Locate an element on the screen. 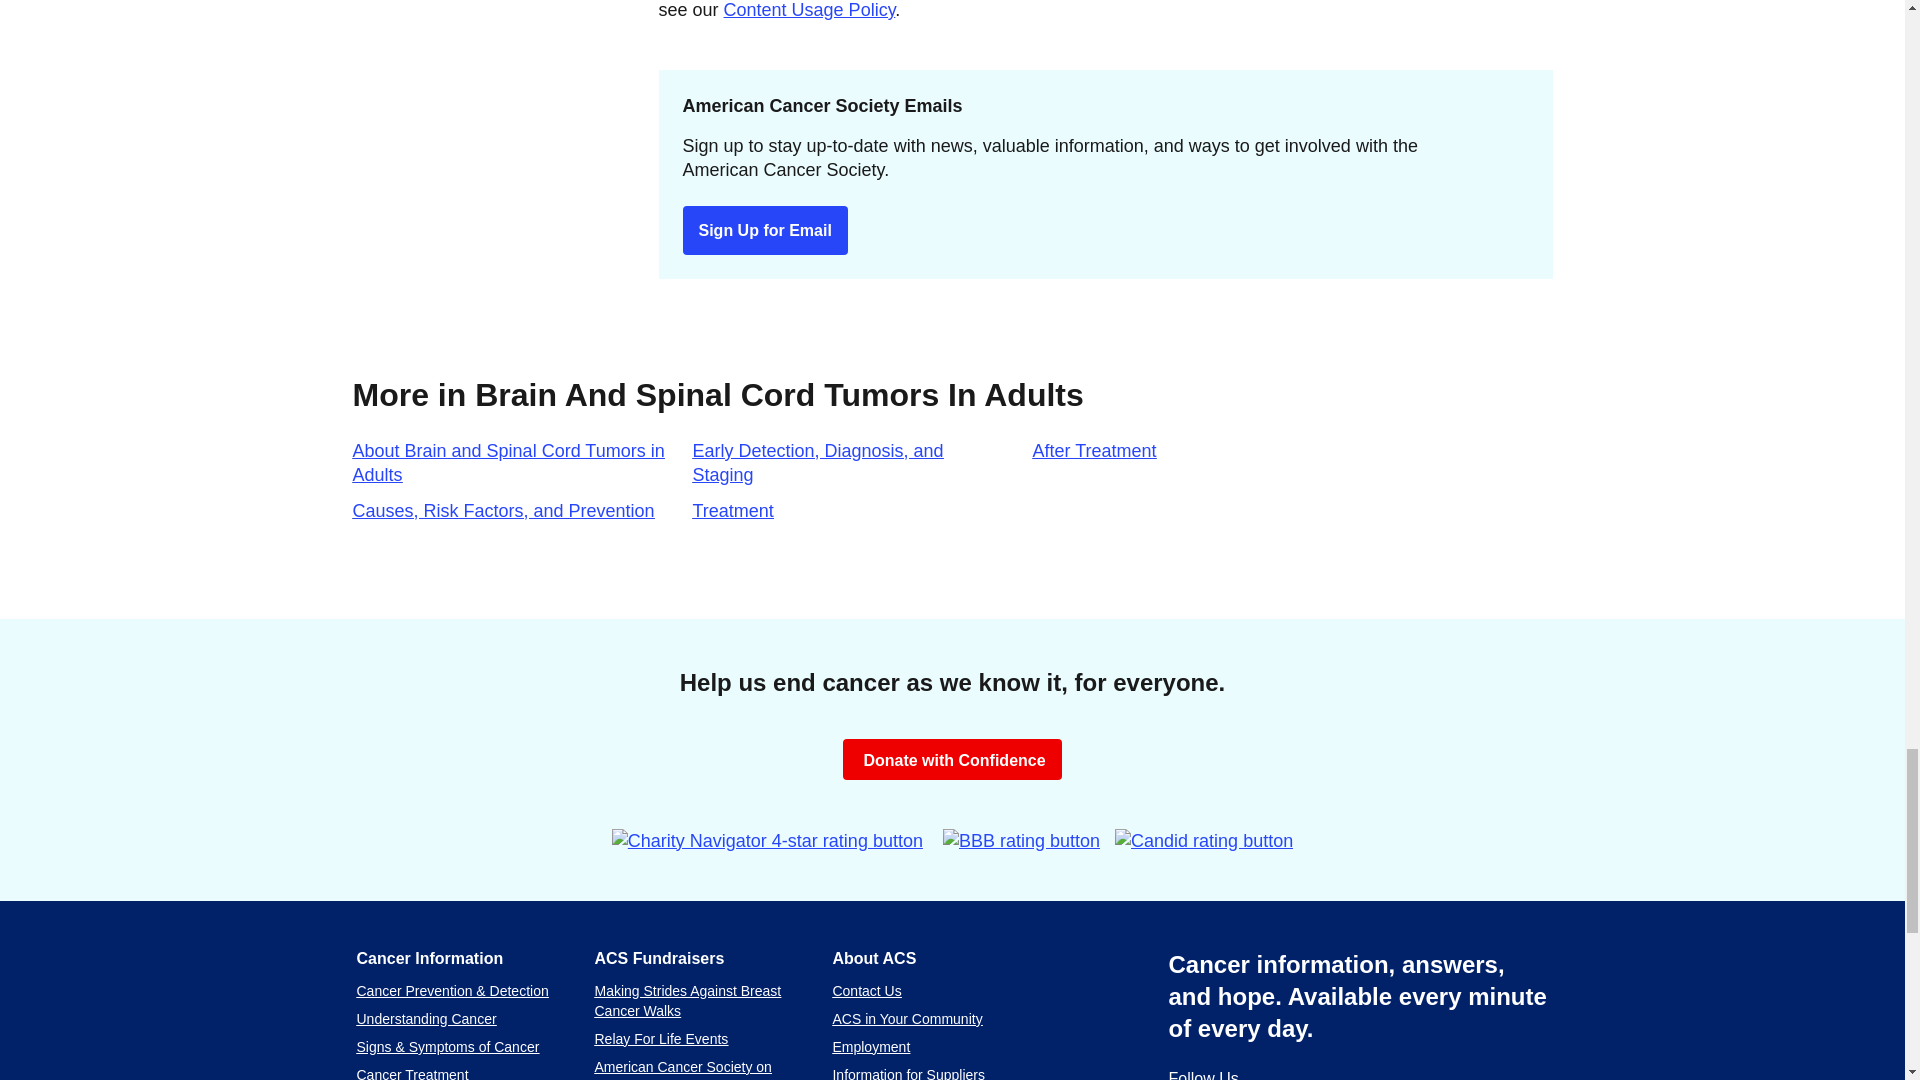  After Treatment is located at coordinates (1094, 450).